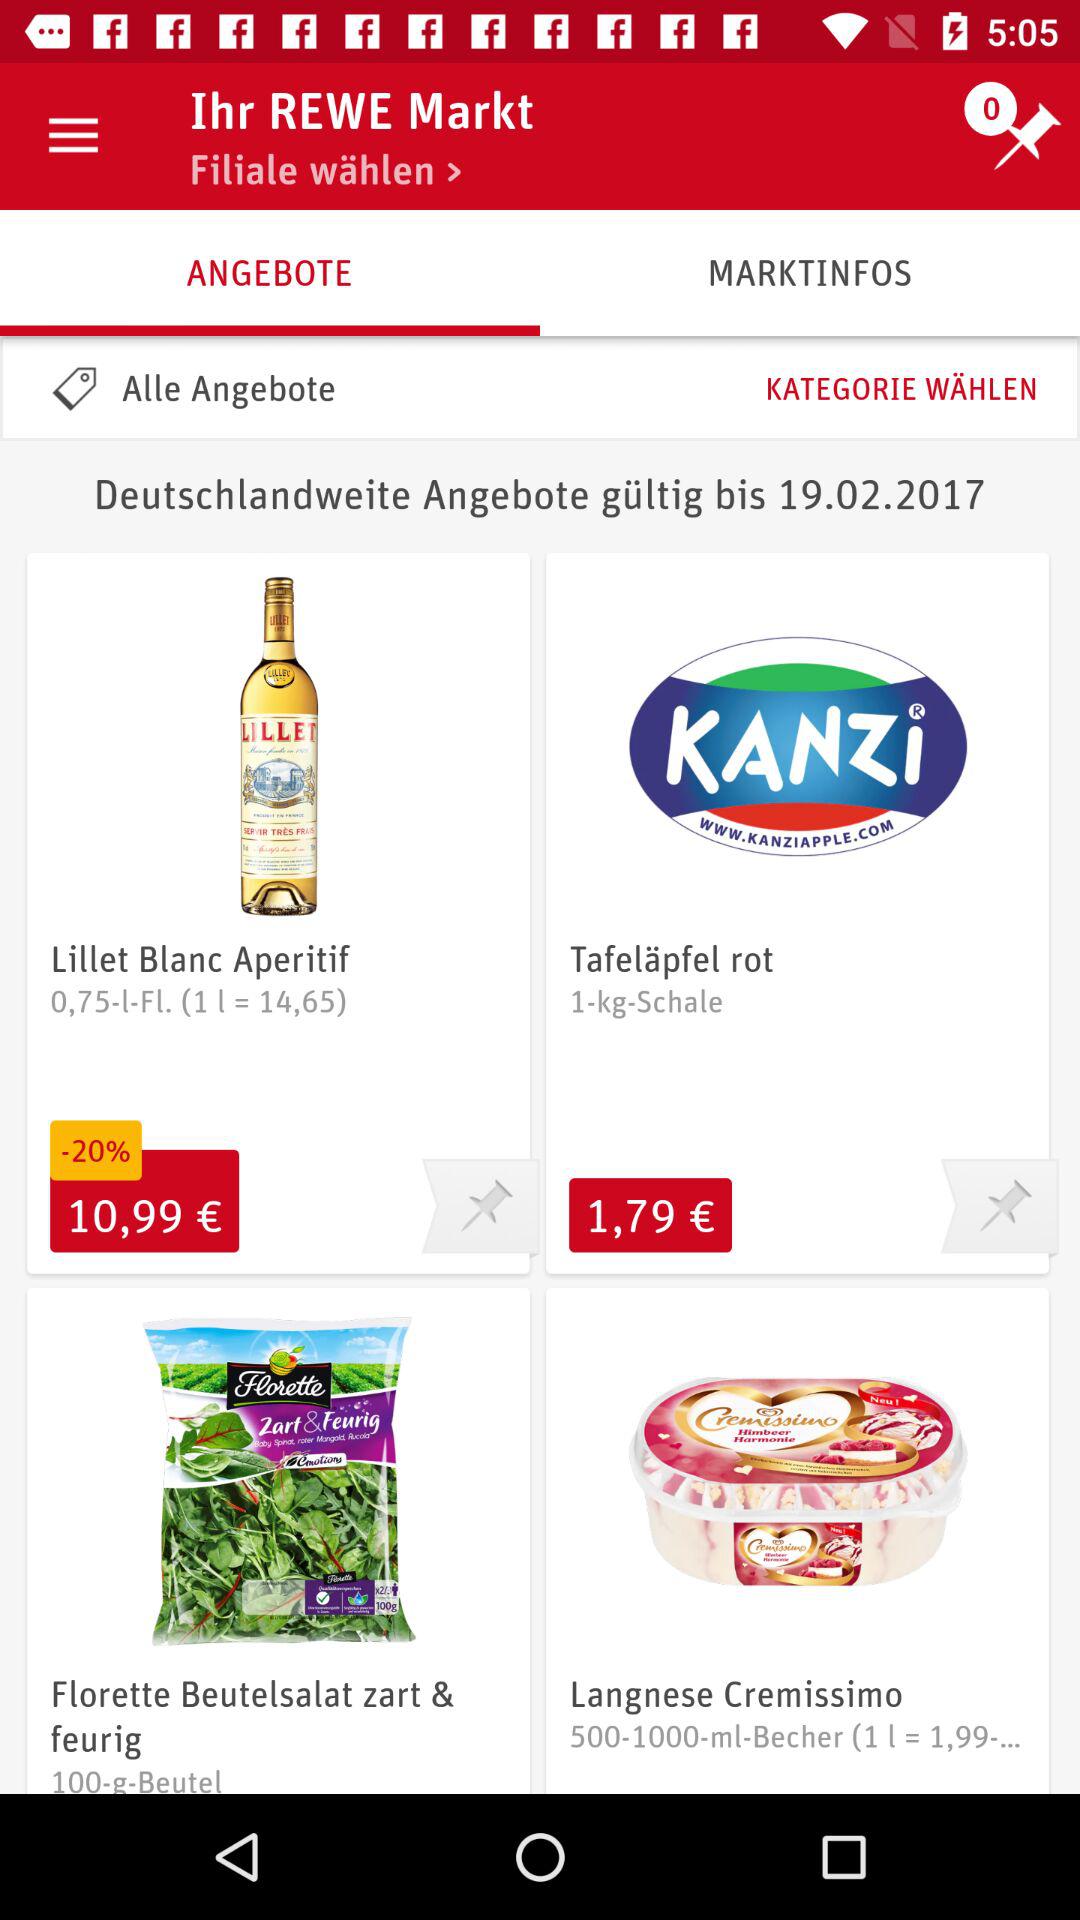 This screenshot has height=1920, width=1080. What do you see at coordinates (325, 169) in the screenshot?
I see `turn off item next to the 0` at bounding box center [325, 169].